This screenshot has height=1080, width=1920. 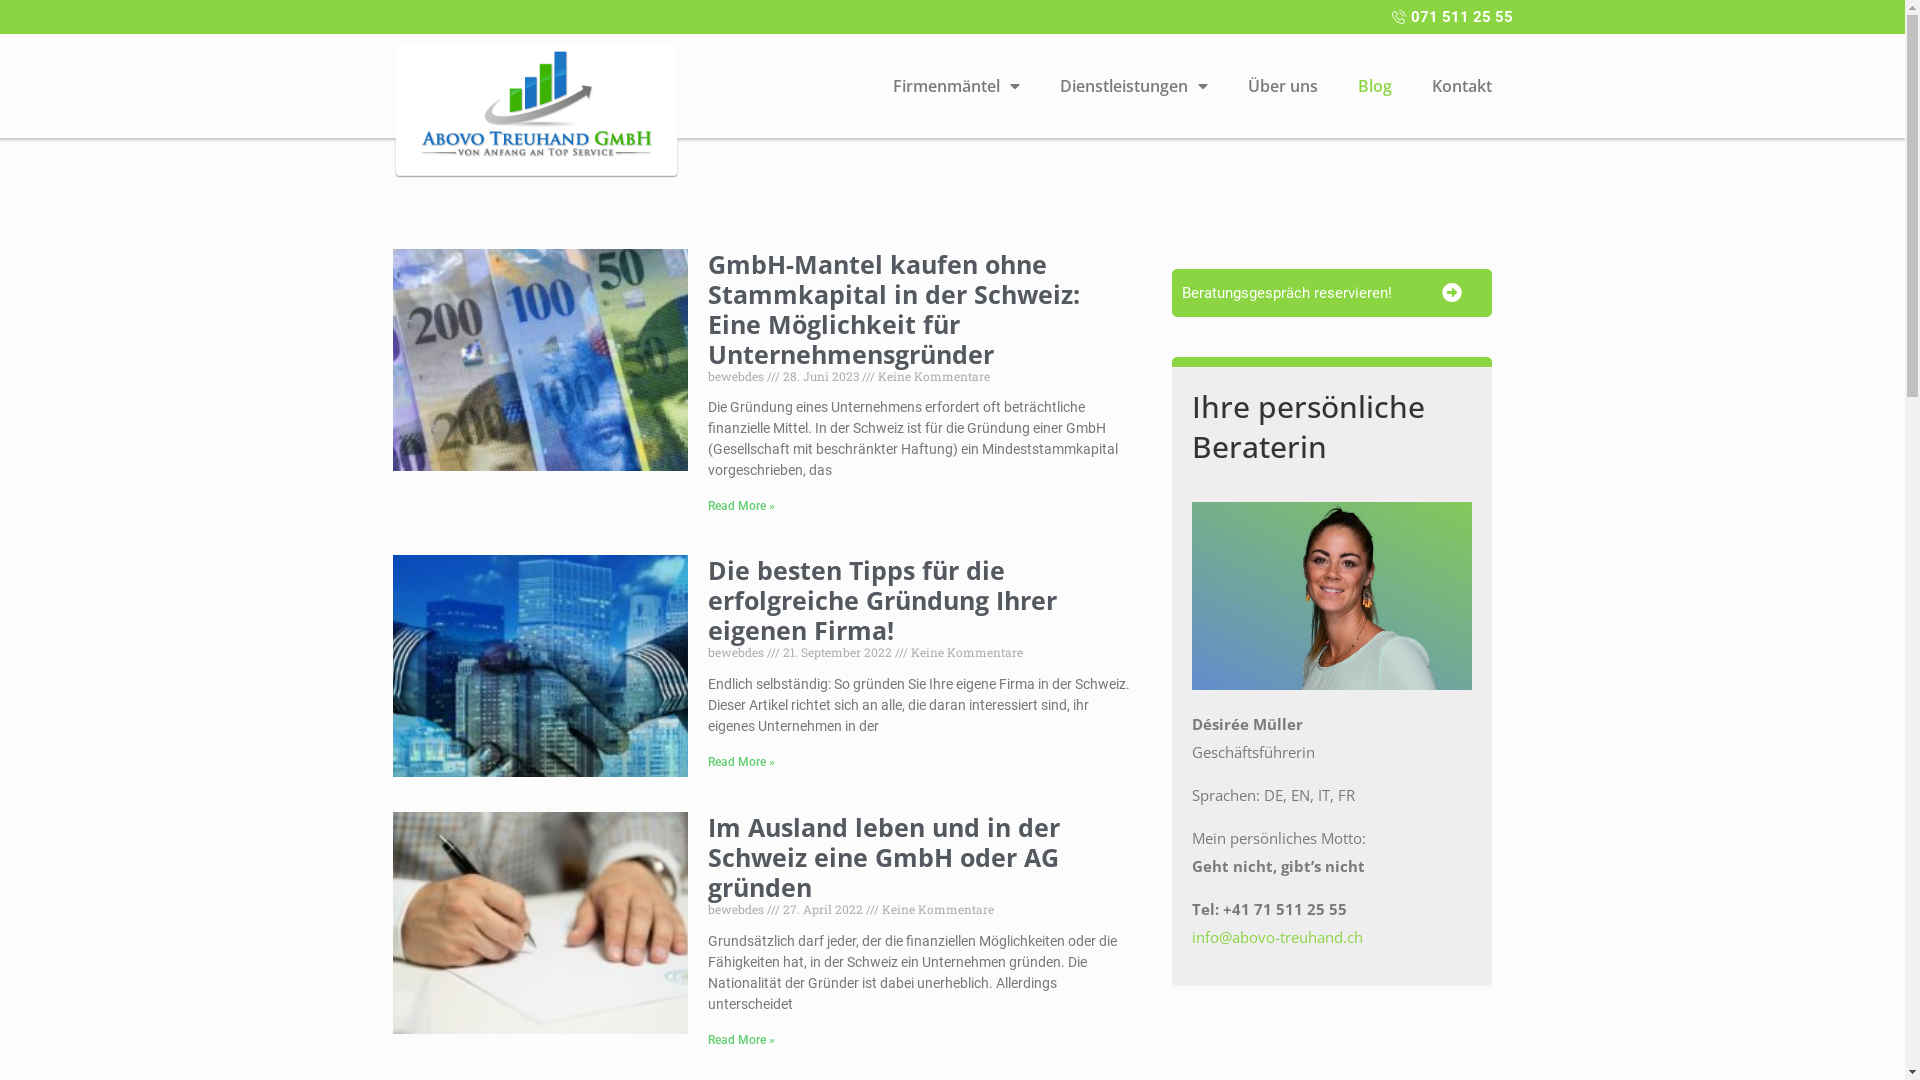 What do you see at coordinates (1462, 86) in the screenshot?
I see `Kontakt` at bounding box center [1462, 86].